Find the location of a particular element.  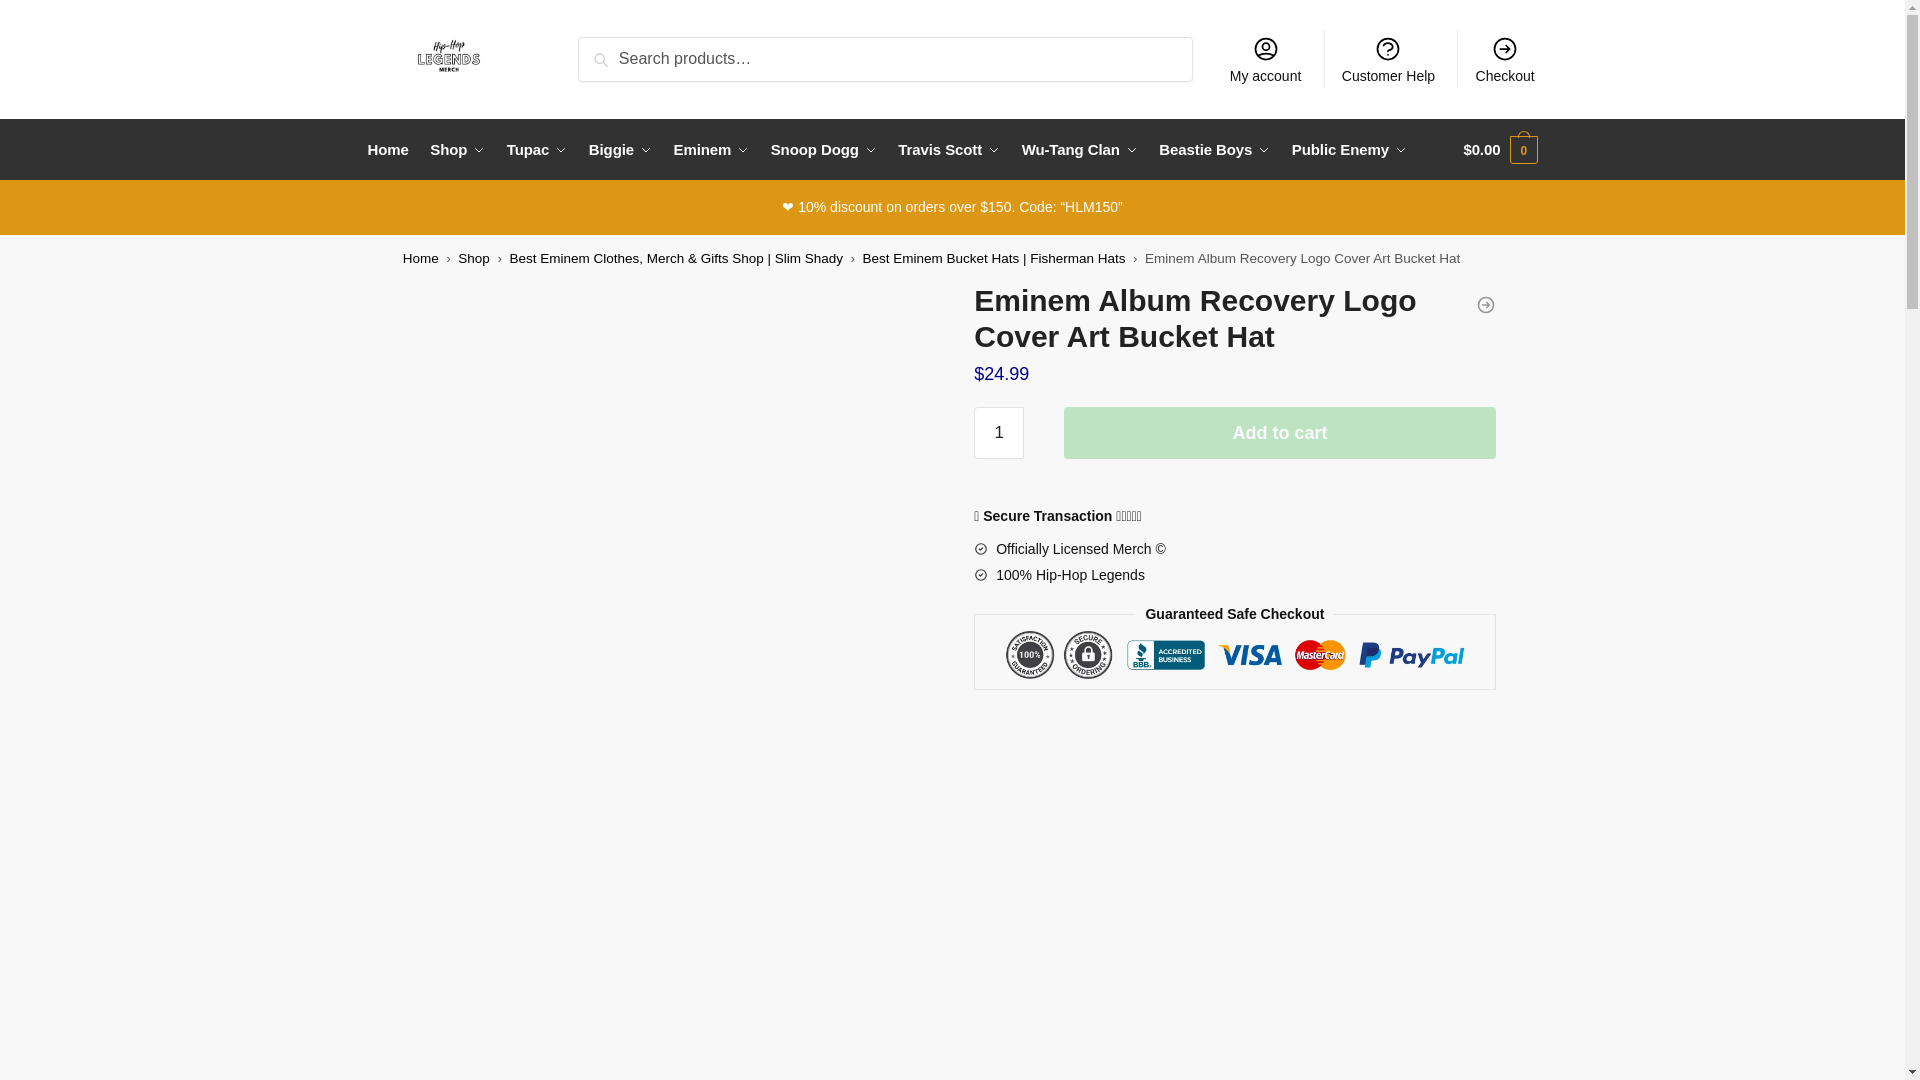

Shop is located at coordinates (458, 150).